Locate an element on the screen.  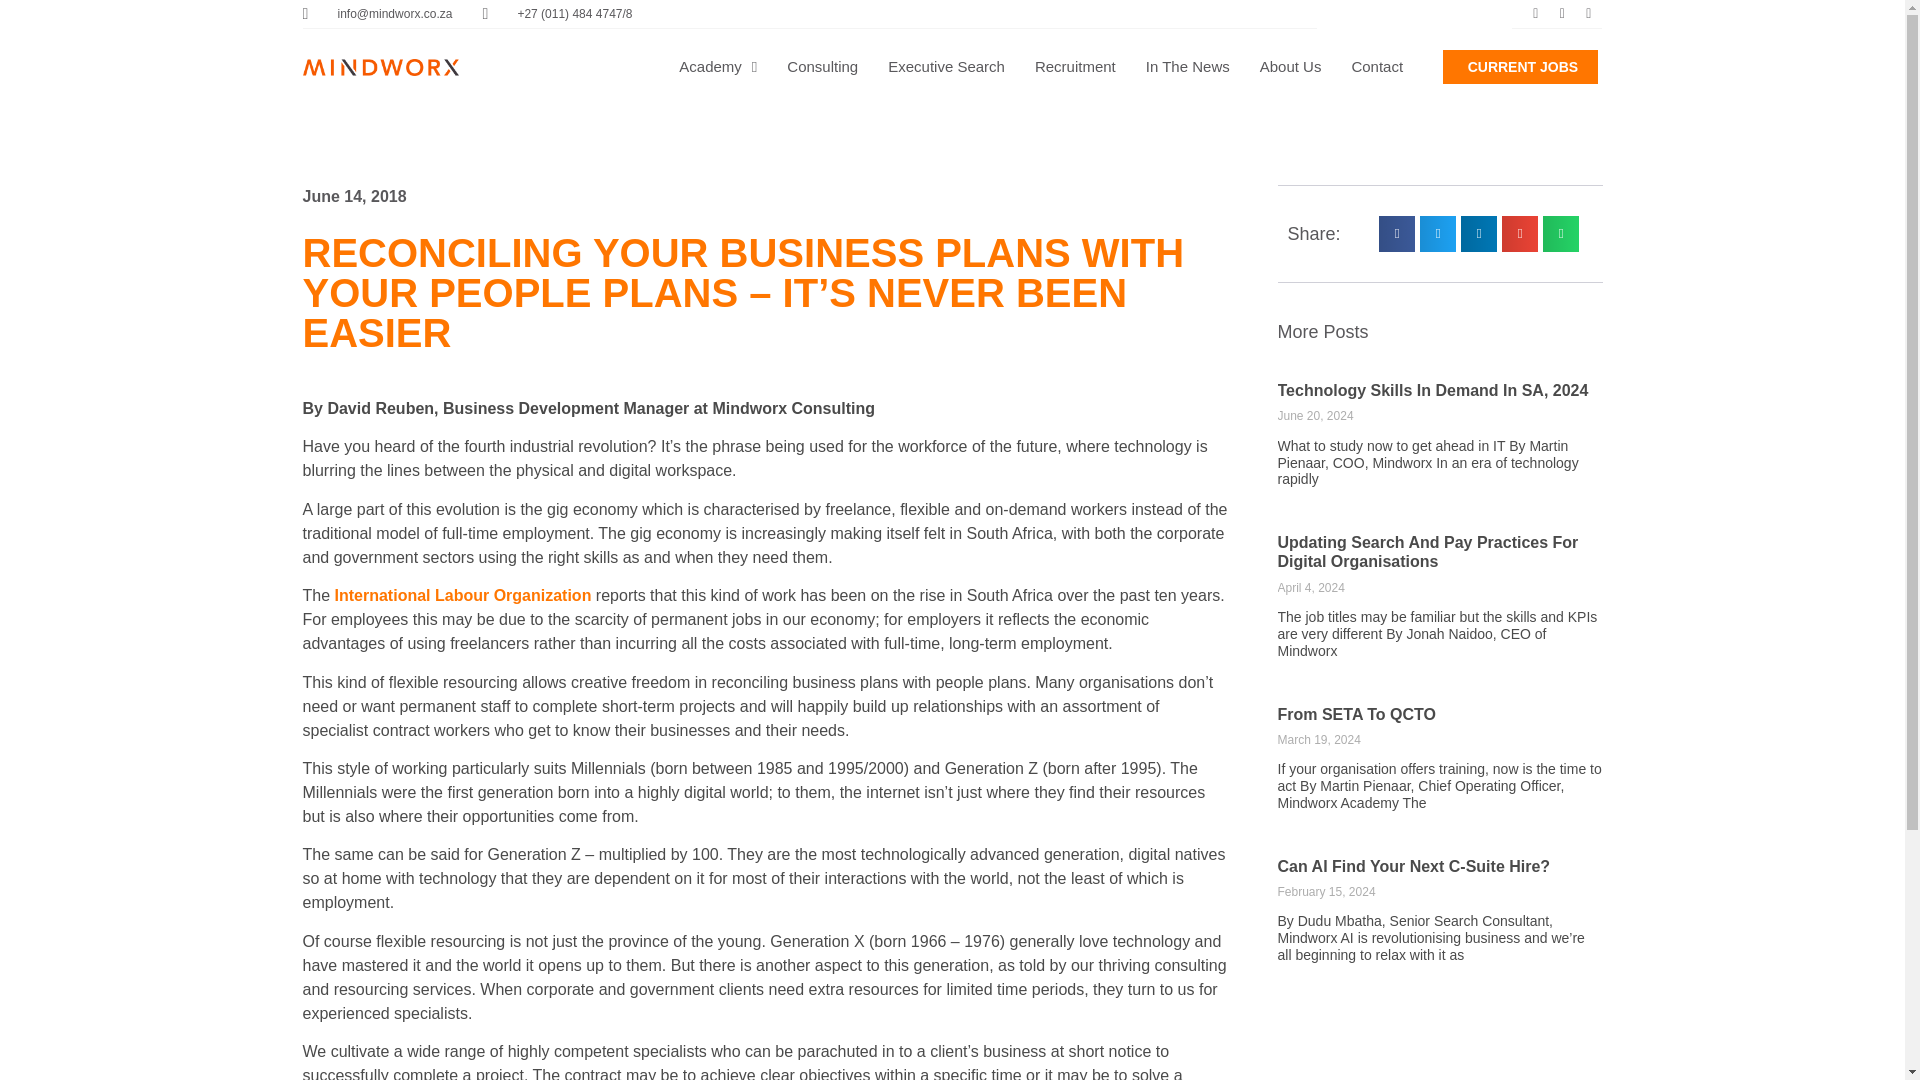
Executive Search is located at coordinates (946, 66).